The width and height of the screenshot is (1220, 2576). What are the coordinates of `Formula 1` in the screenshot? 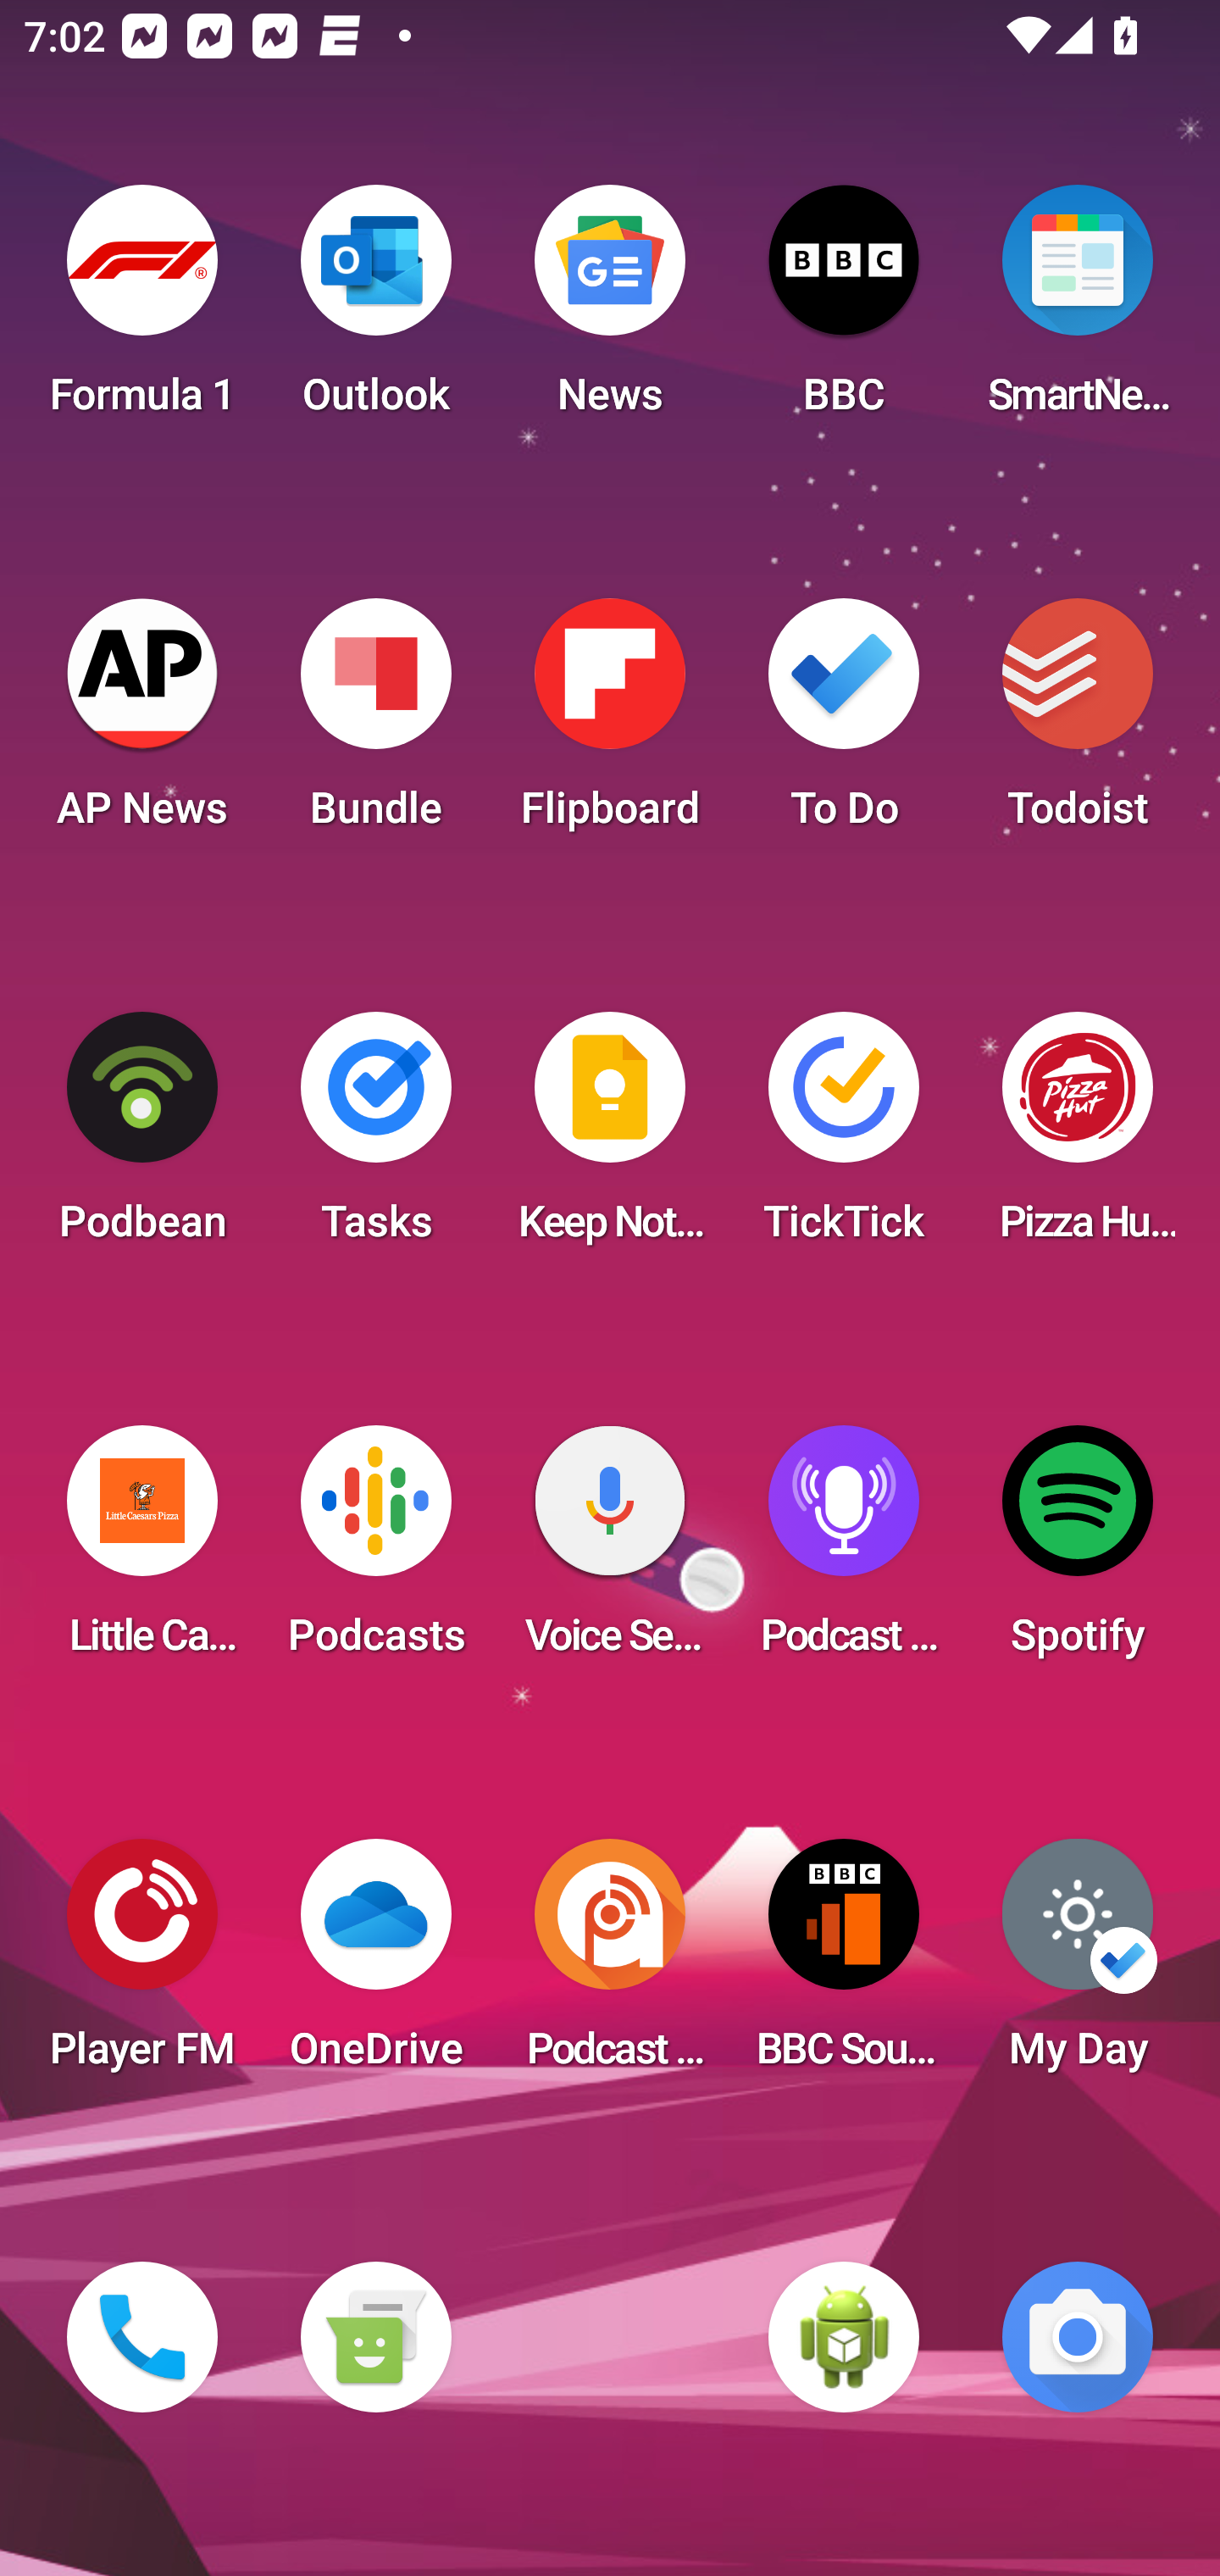 It's located at (142, 310).